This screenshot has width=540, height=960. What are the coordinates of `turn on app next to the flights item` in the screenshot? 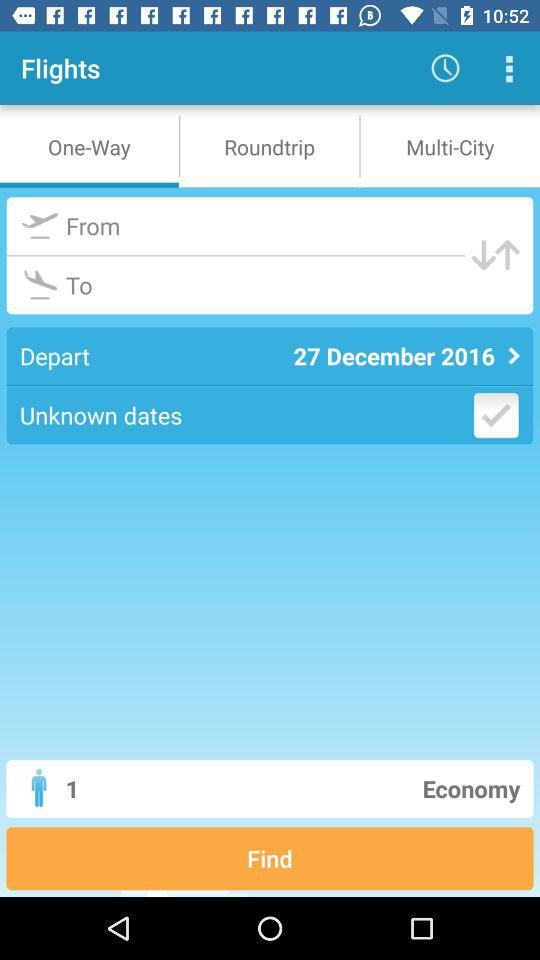 It's located at (444, 68).